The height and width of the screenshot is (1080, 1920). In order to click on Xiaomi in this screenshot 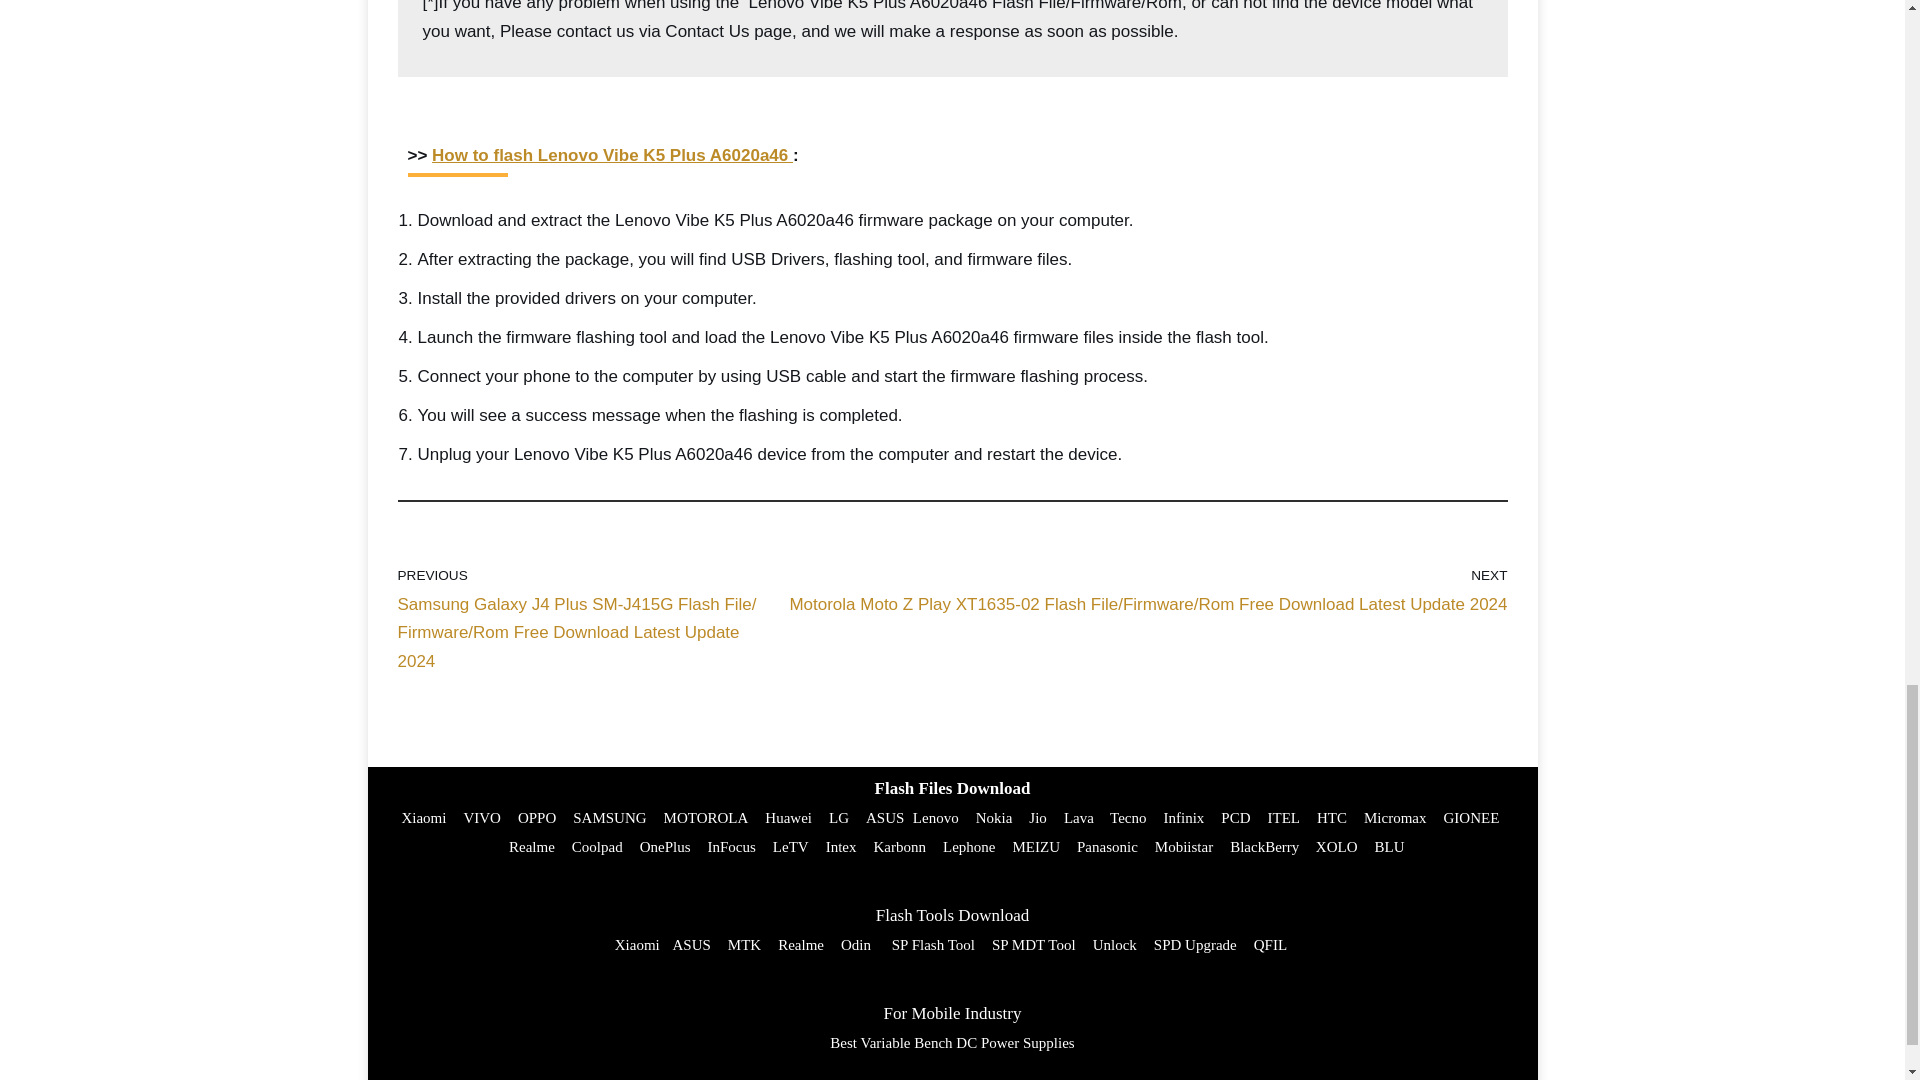, I will do `click(423, 818)`.